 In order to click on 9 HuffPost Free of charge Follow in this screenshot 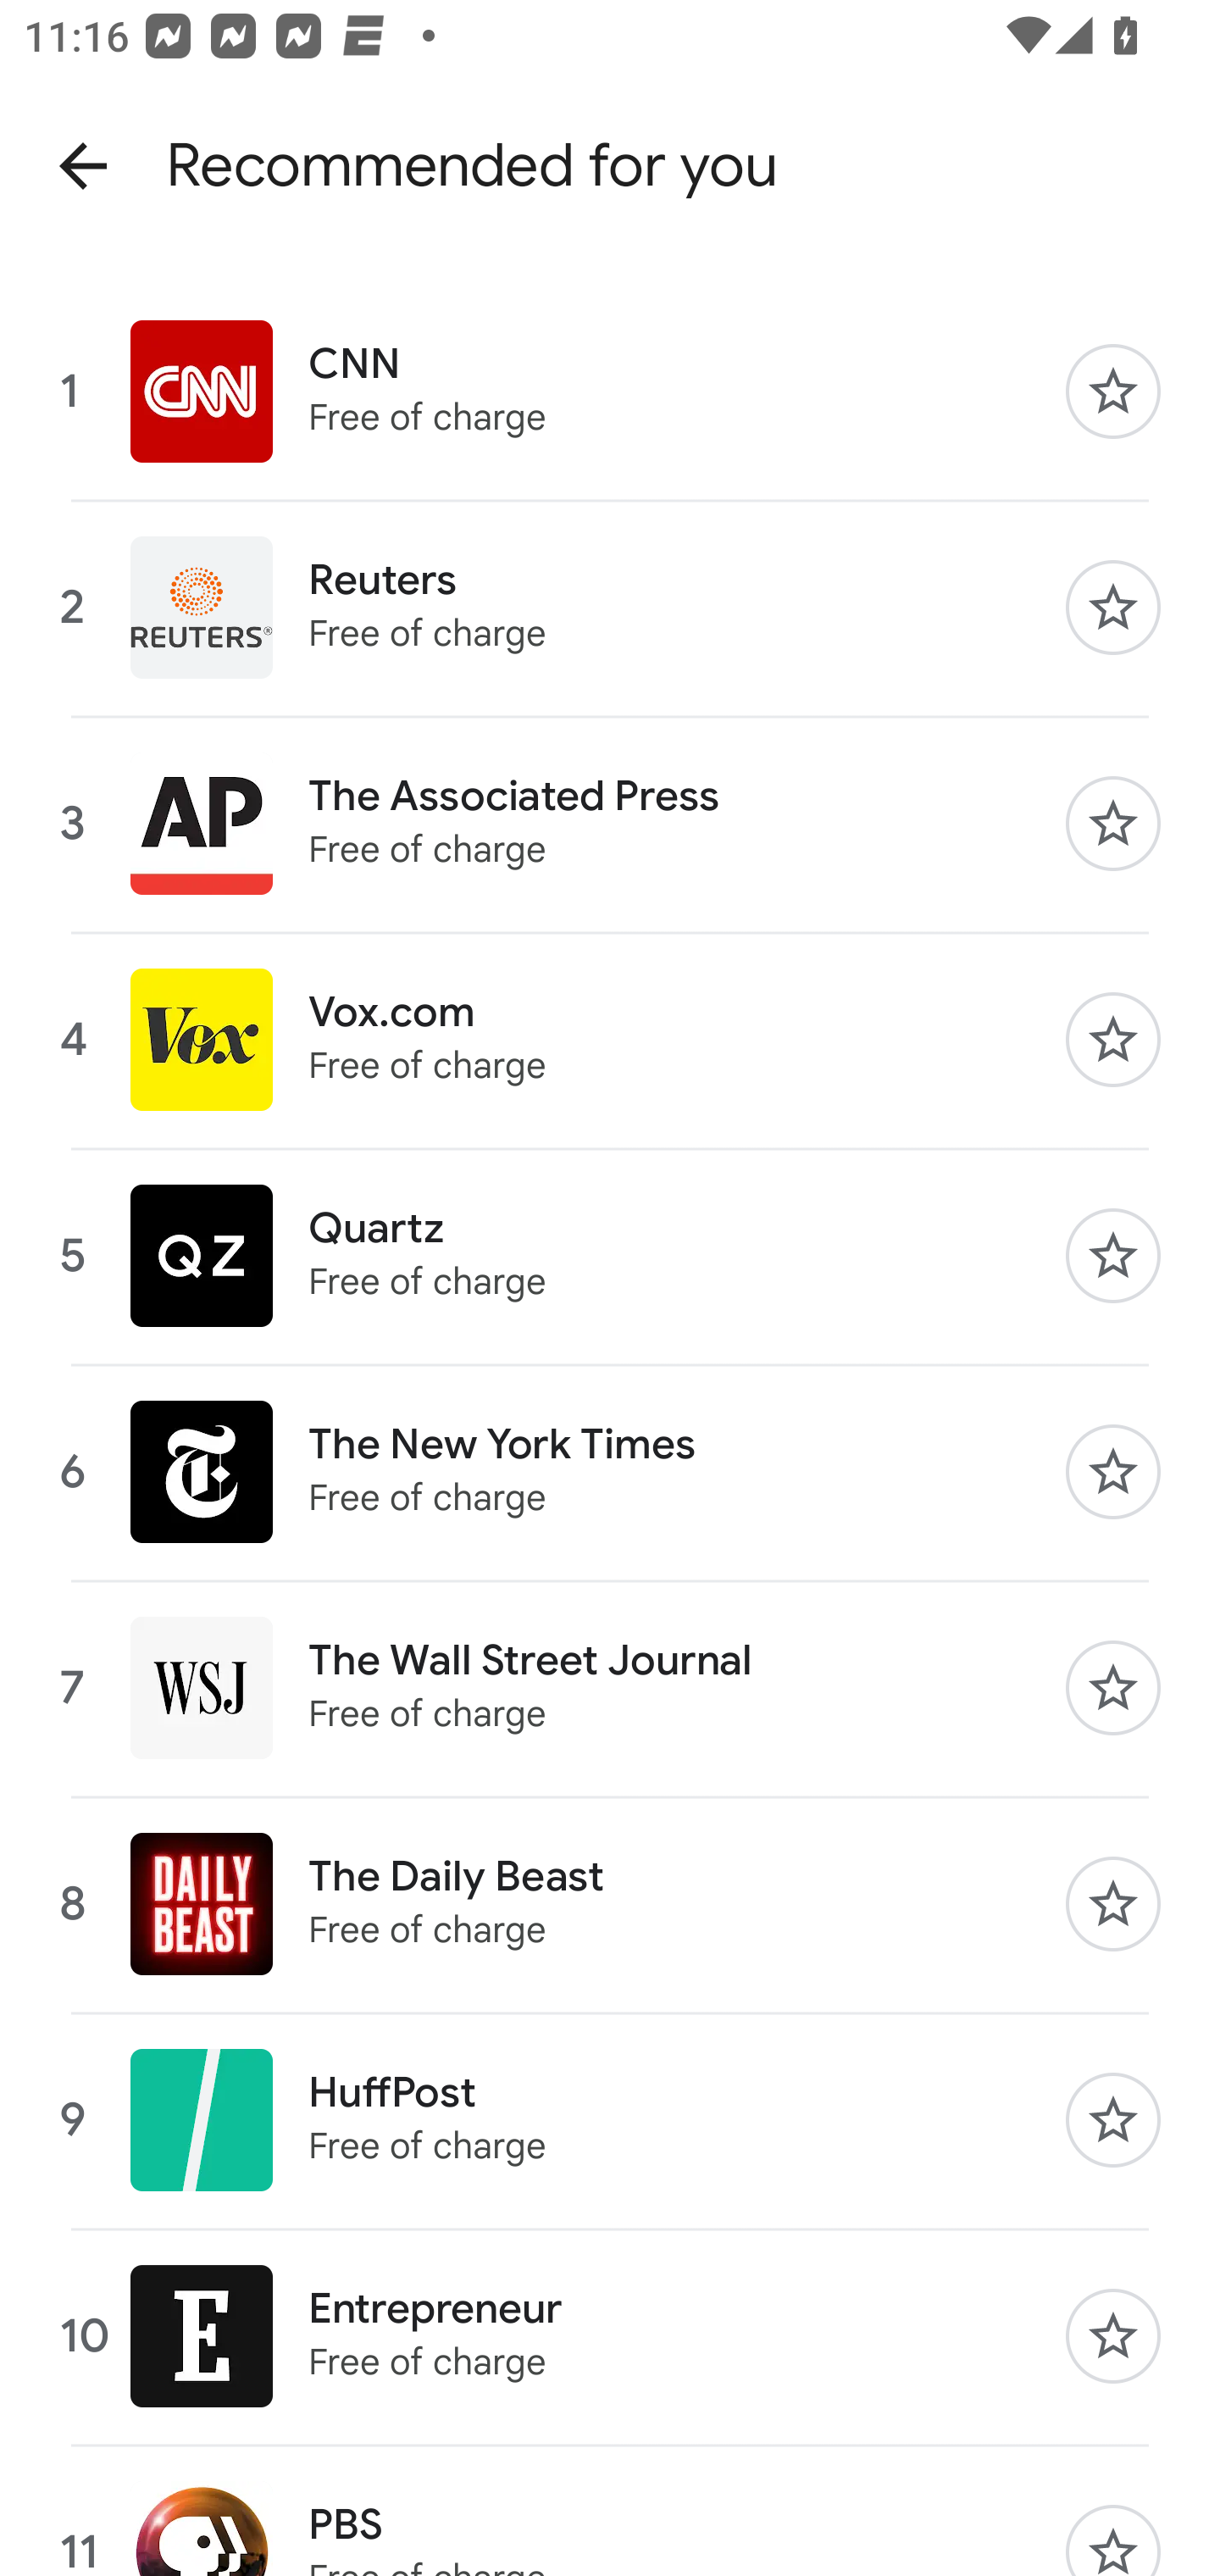, I will do `click(610, 2120)`.